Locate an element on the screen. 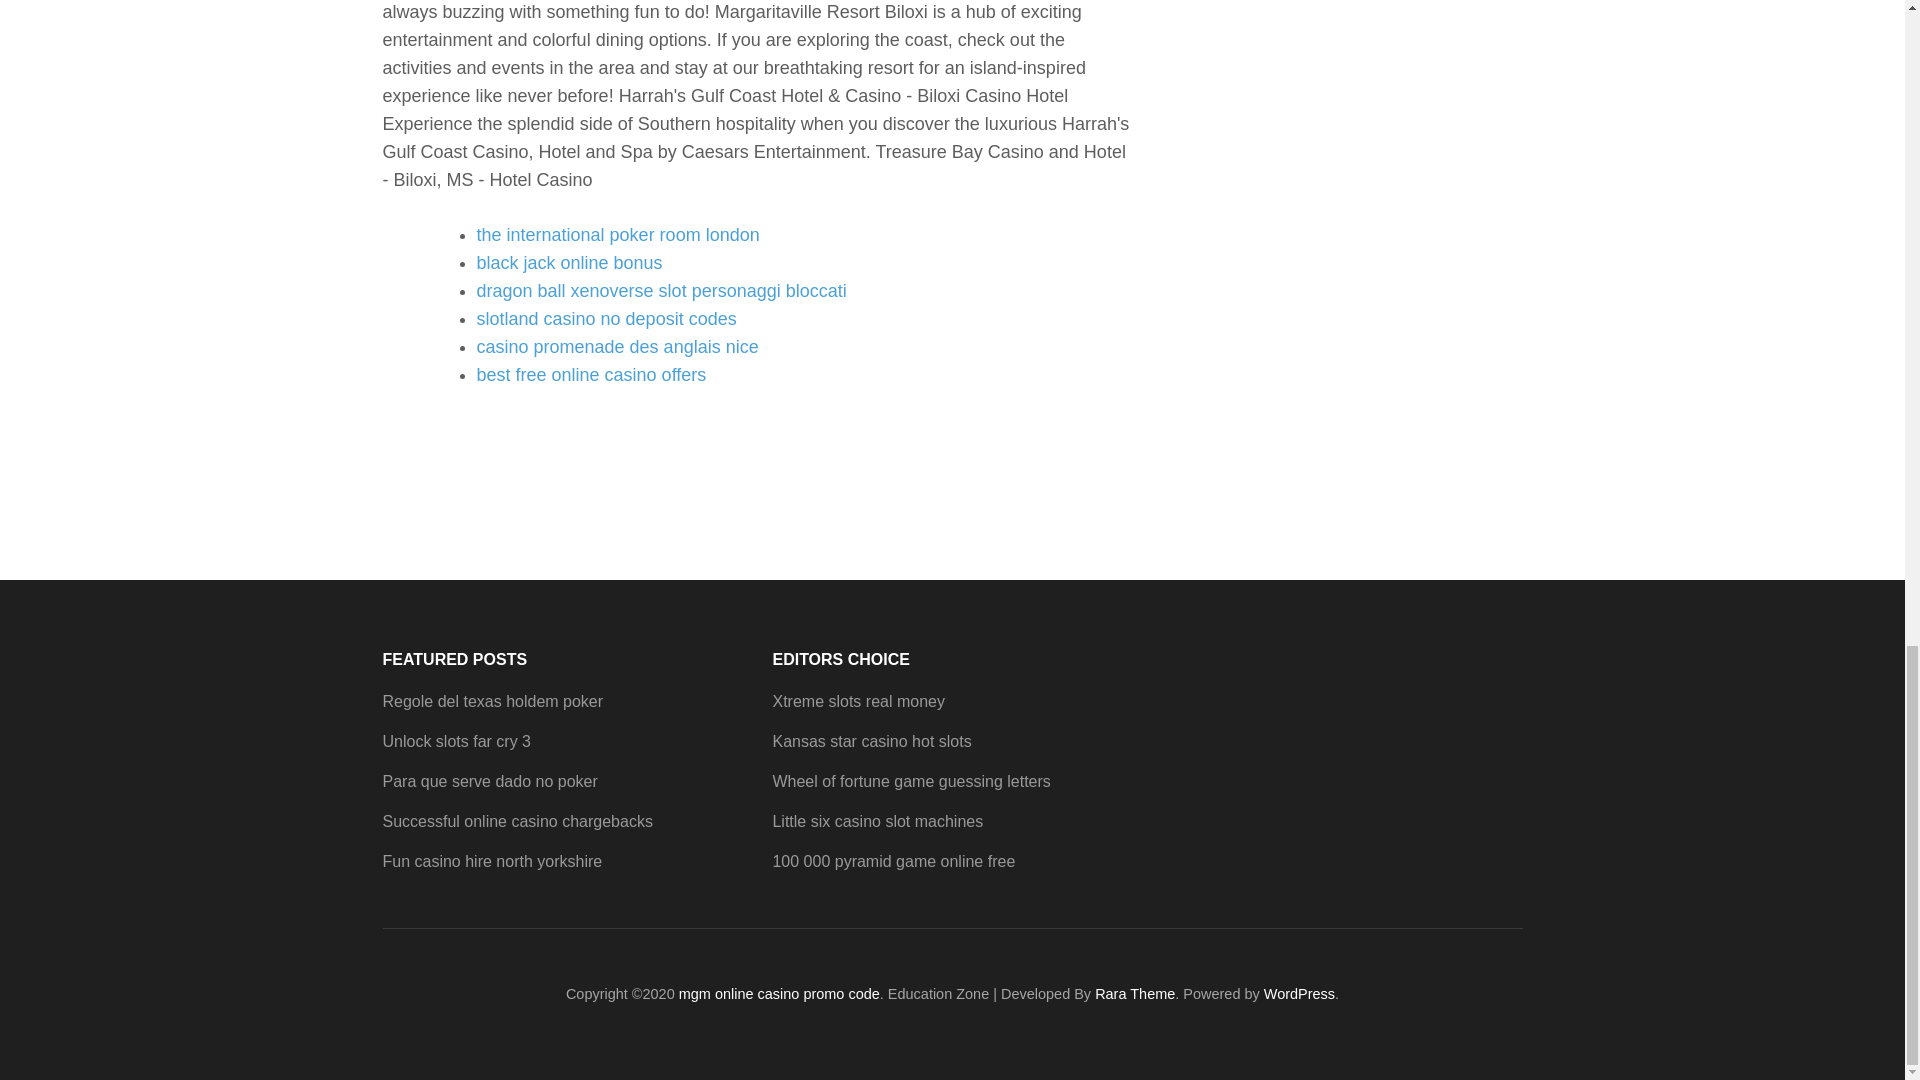  Regole del texas holdem poker is located at coordinates (492, 701).